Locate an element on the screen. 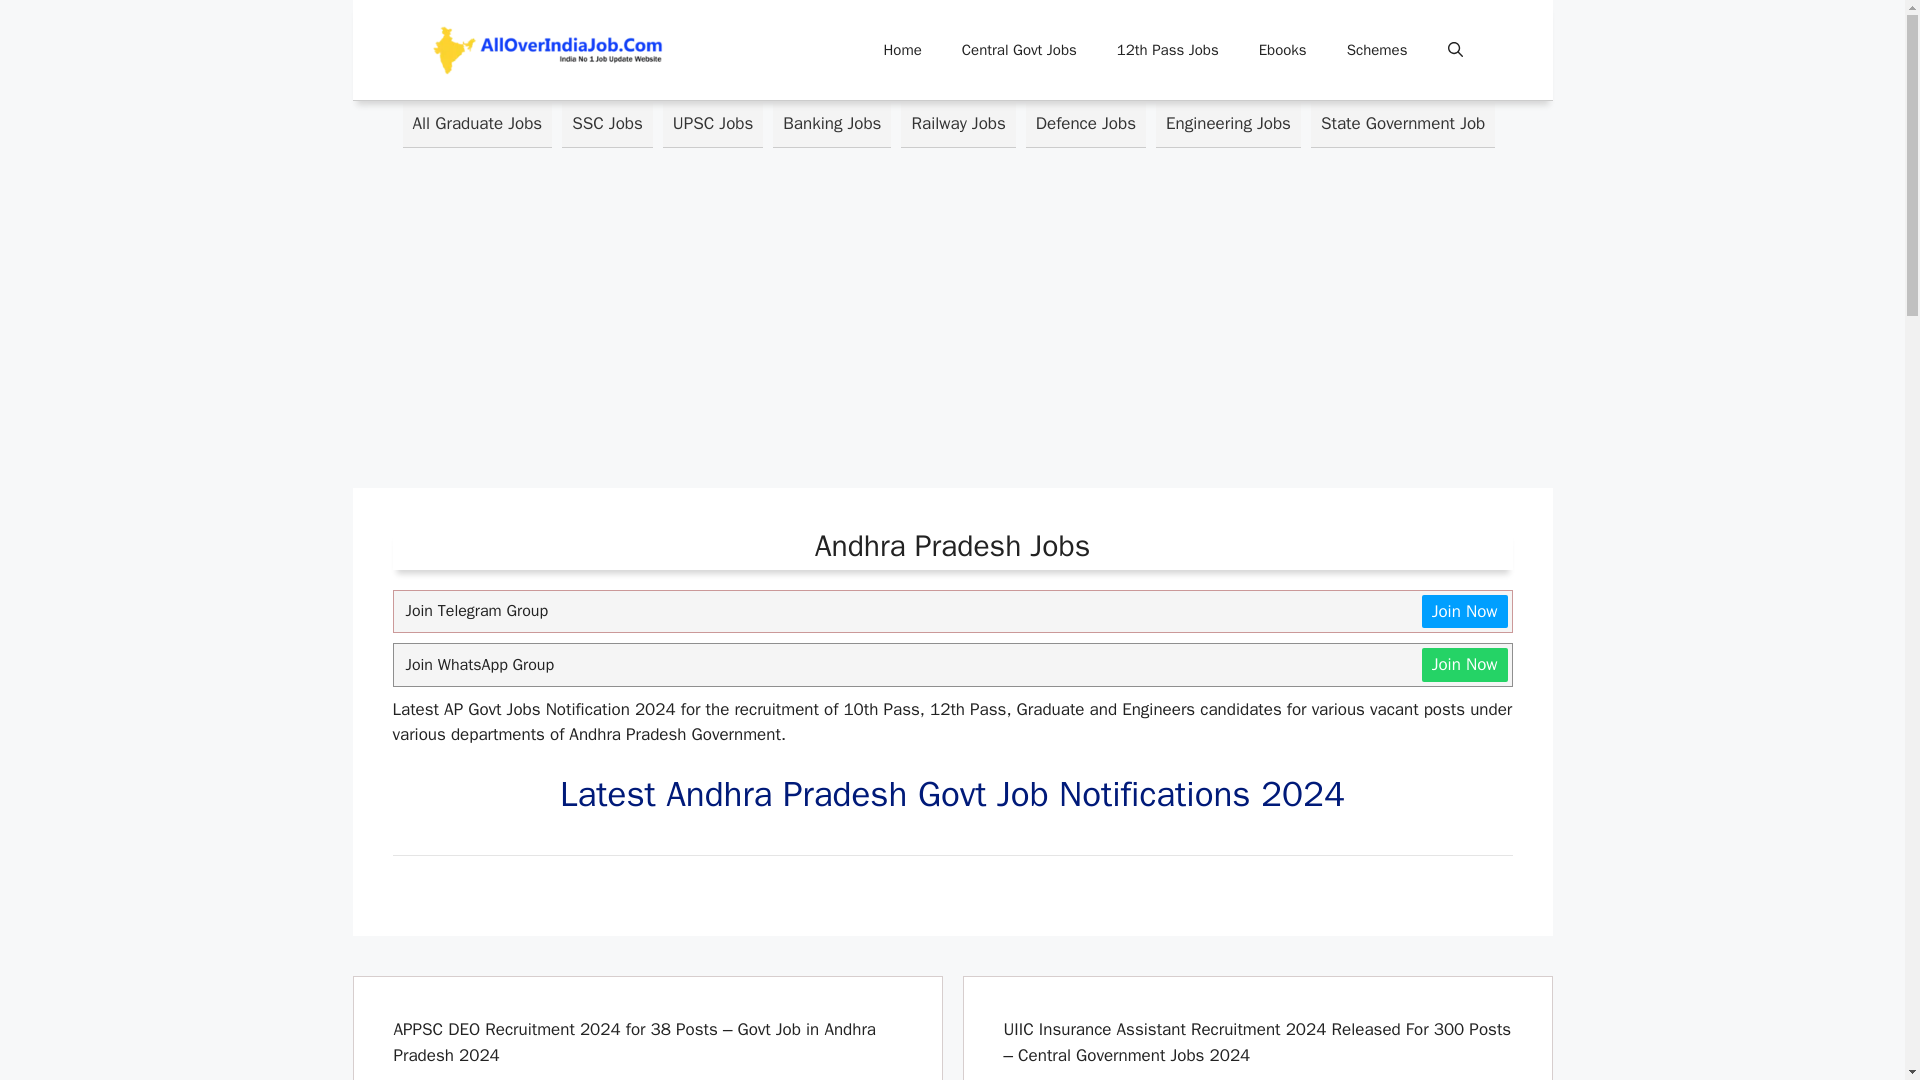 This screenshot has width=1920, height=1080. Home is located at coordinates (901, 50).